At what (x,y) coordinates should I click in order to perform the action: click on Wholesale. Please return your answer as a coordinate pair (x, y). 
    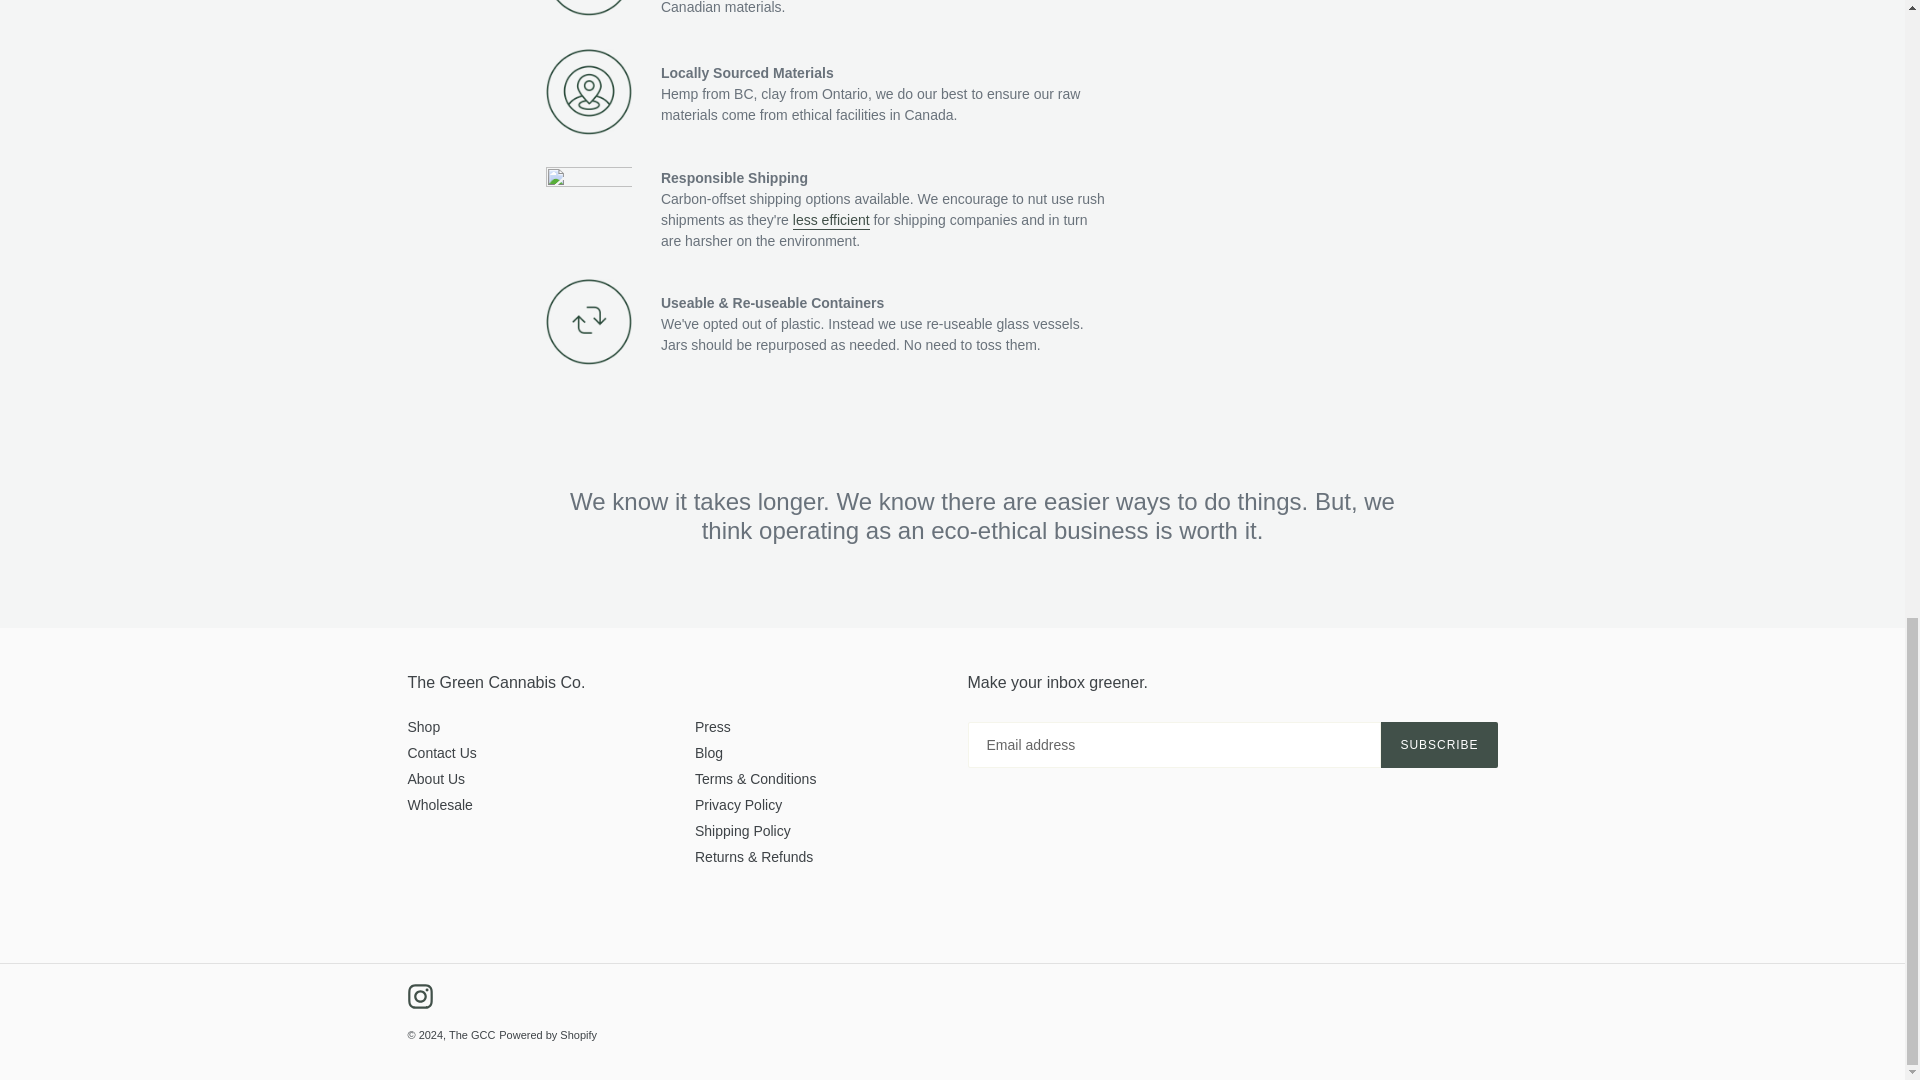
    Looking at the image, I should click on (440, 805).